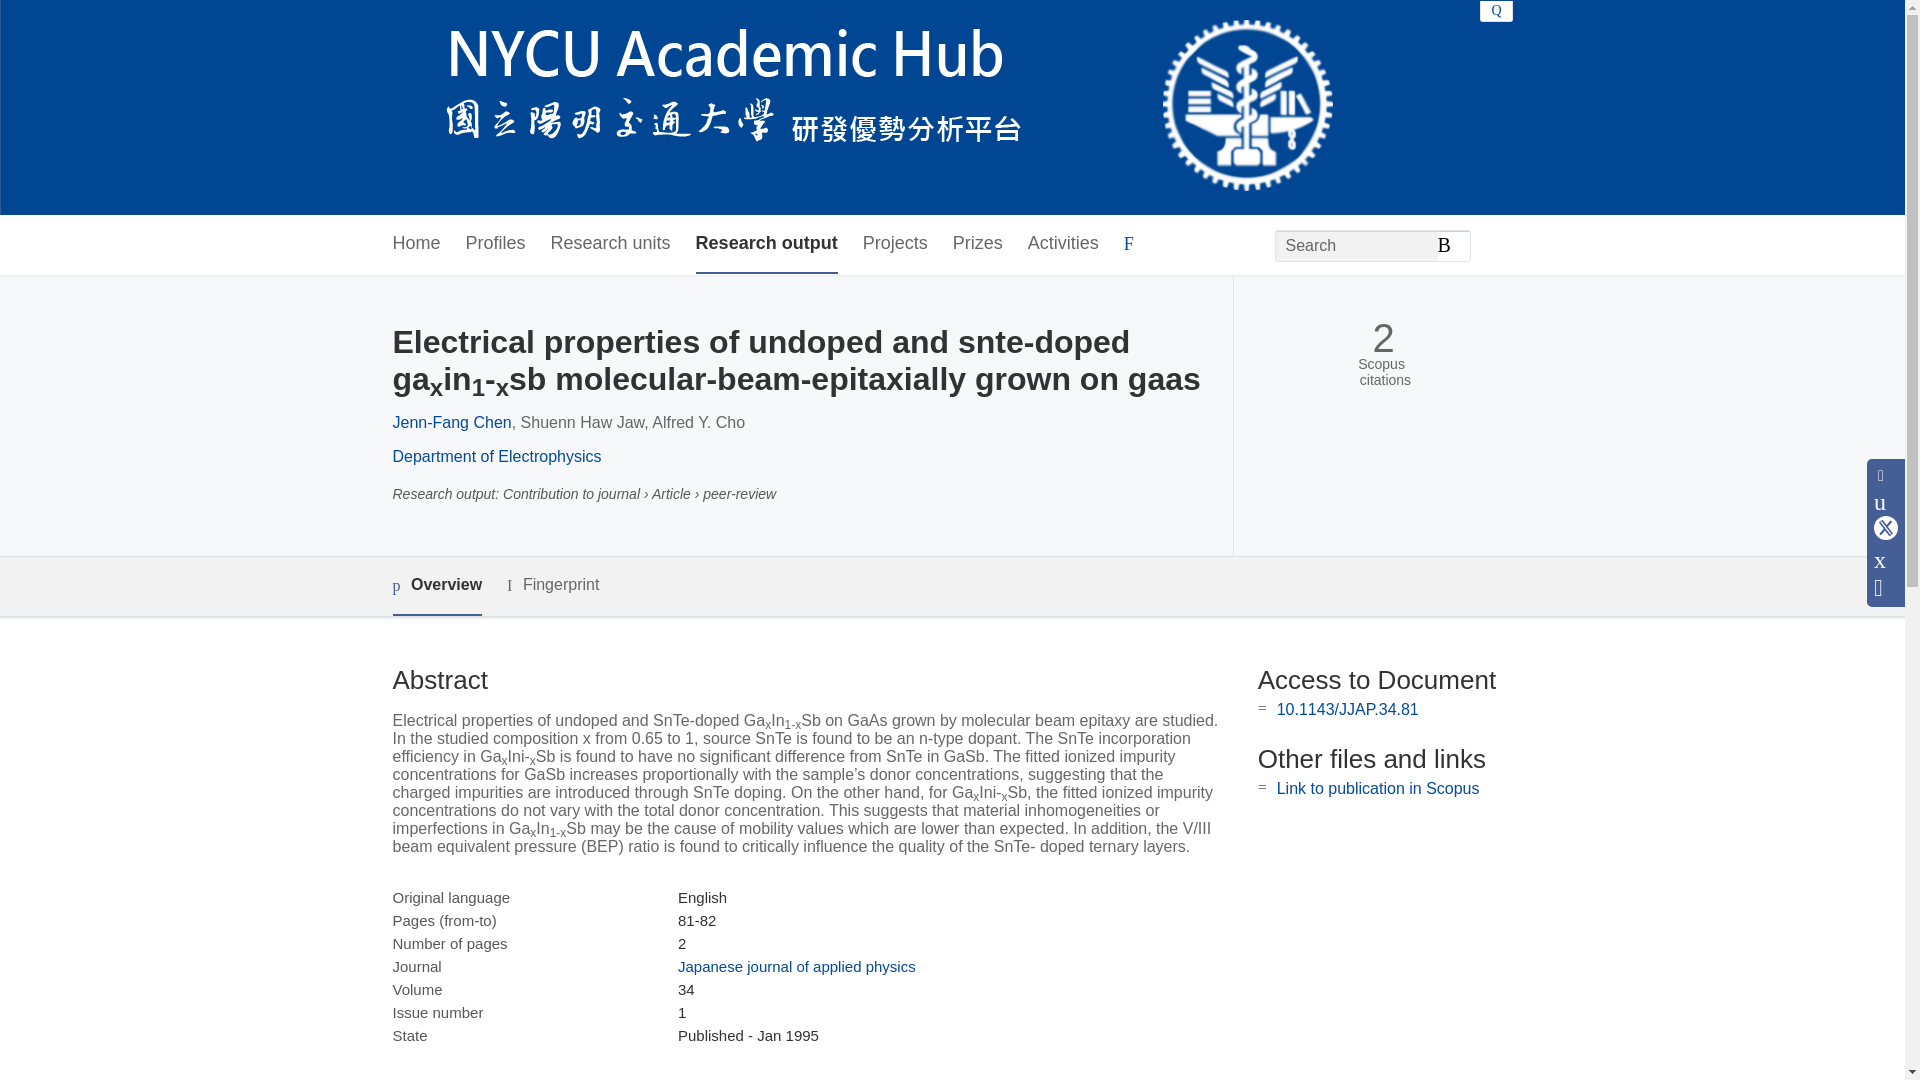  Describe the element at coordinates (862, 108) in the screenshot. I see `National Yang Ming Chiao Tung University Academic Hub Home` at that location.